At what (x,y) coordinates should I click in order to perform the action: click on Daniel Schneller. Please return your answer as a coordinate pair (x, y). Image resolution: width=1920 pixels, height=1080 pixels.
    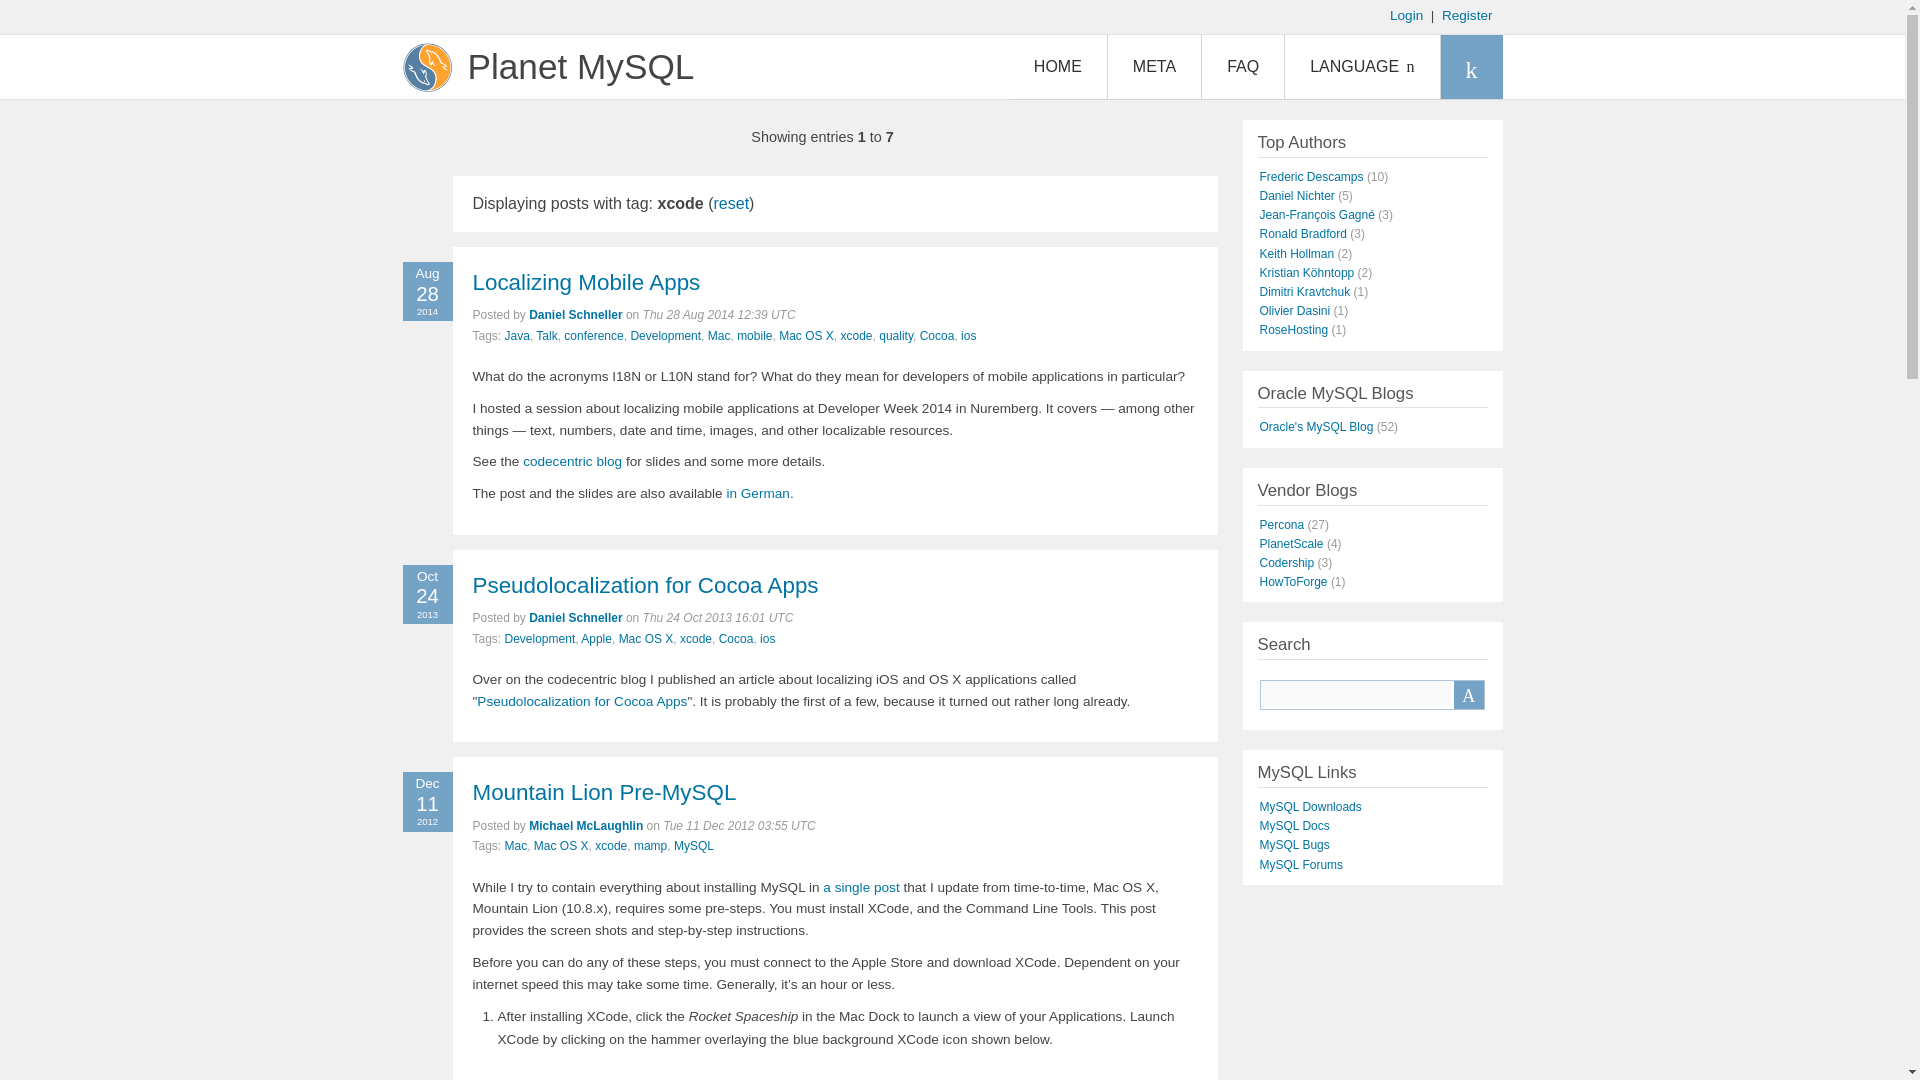
    Looking at the image, I should click on (576, 314).